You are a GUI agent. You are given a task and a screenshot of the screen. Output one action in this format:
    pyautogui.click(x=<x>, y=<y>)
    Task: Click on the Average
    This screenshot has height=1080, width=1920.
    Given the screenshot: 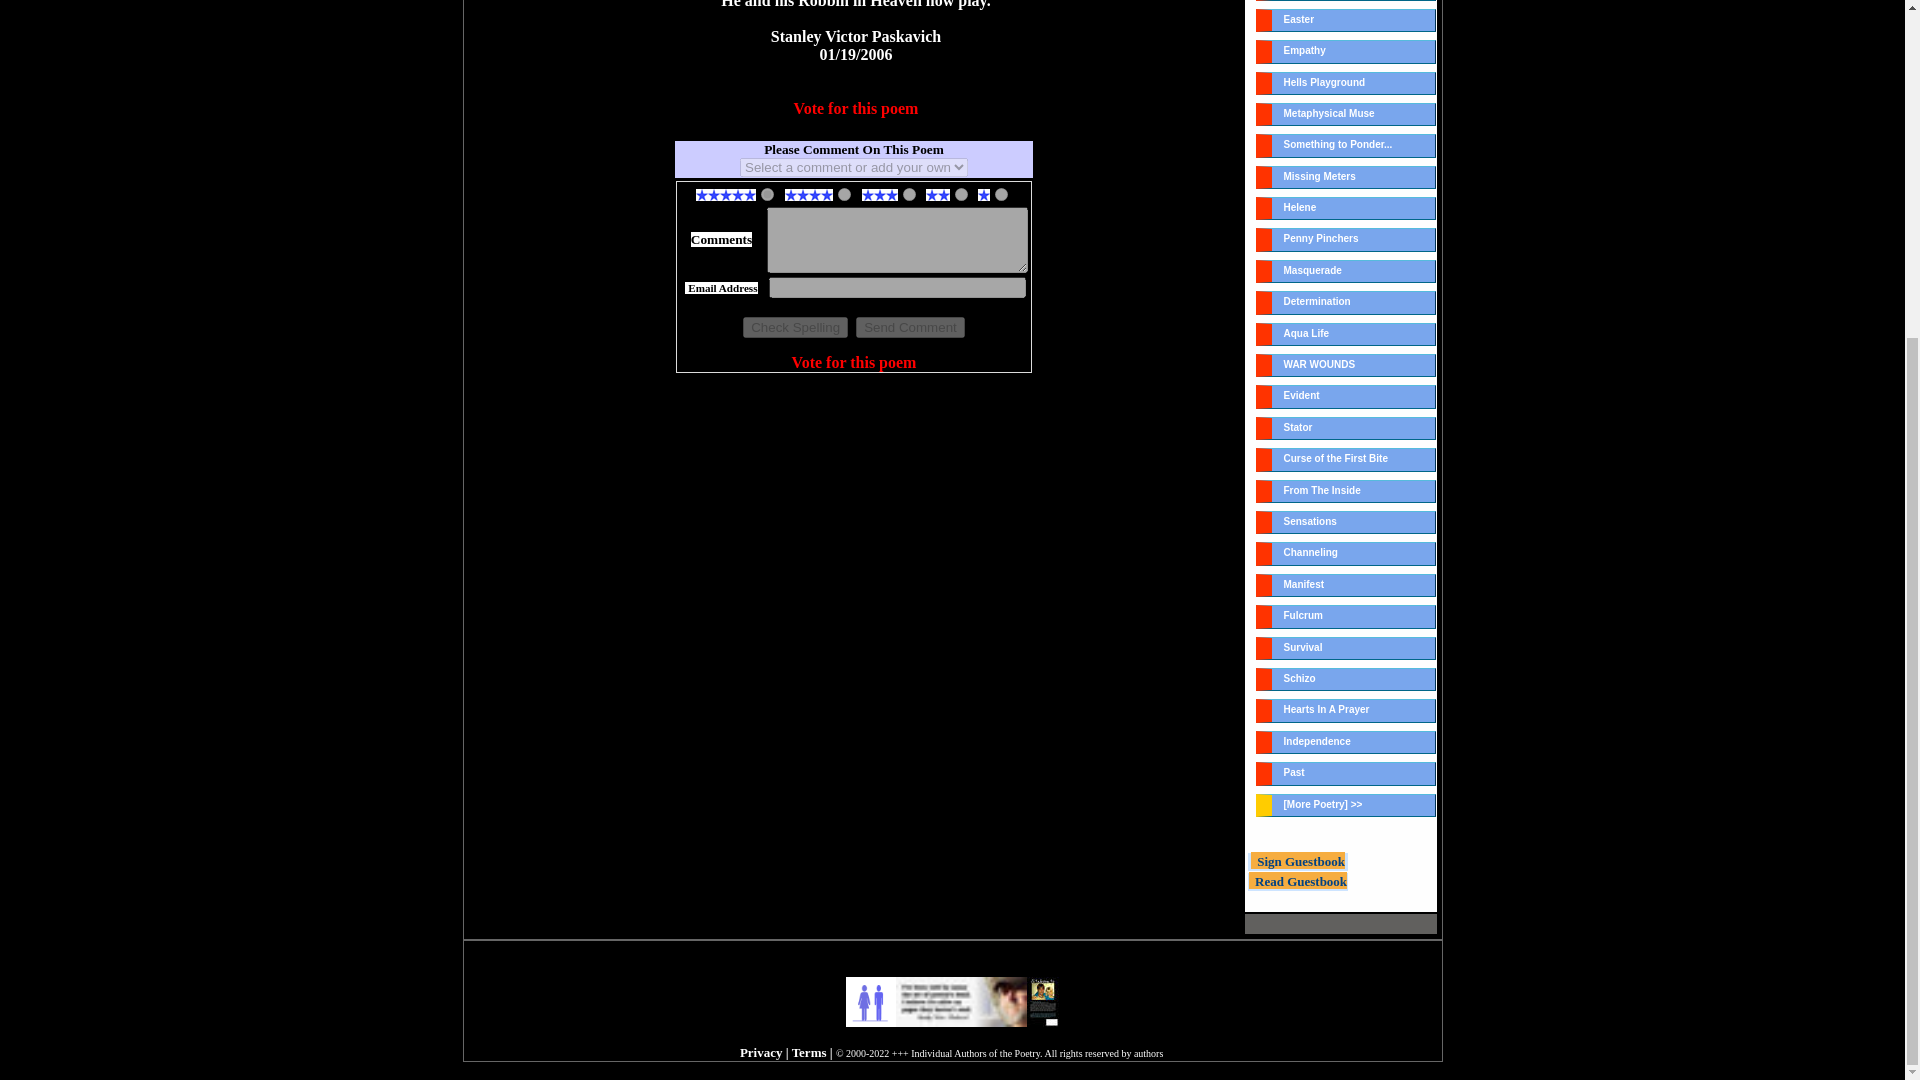 What is the action you would take?
    pyautogui.click(x=908, y=194)
    